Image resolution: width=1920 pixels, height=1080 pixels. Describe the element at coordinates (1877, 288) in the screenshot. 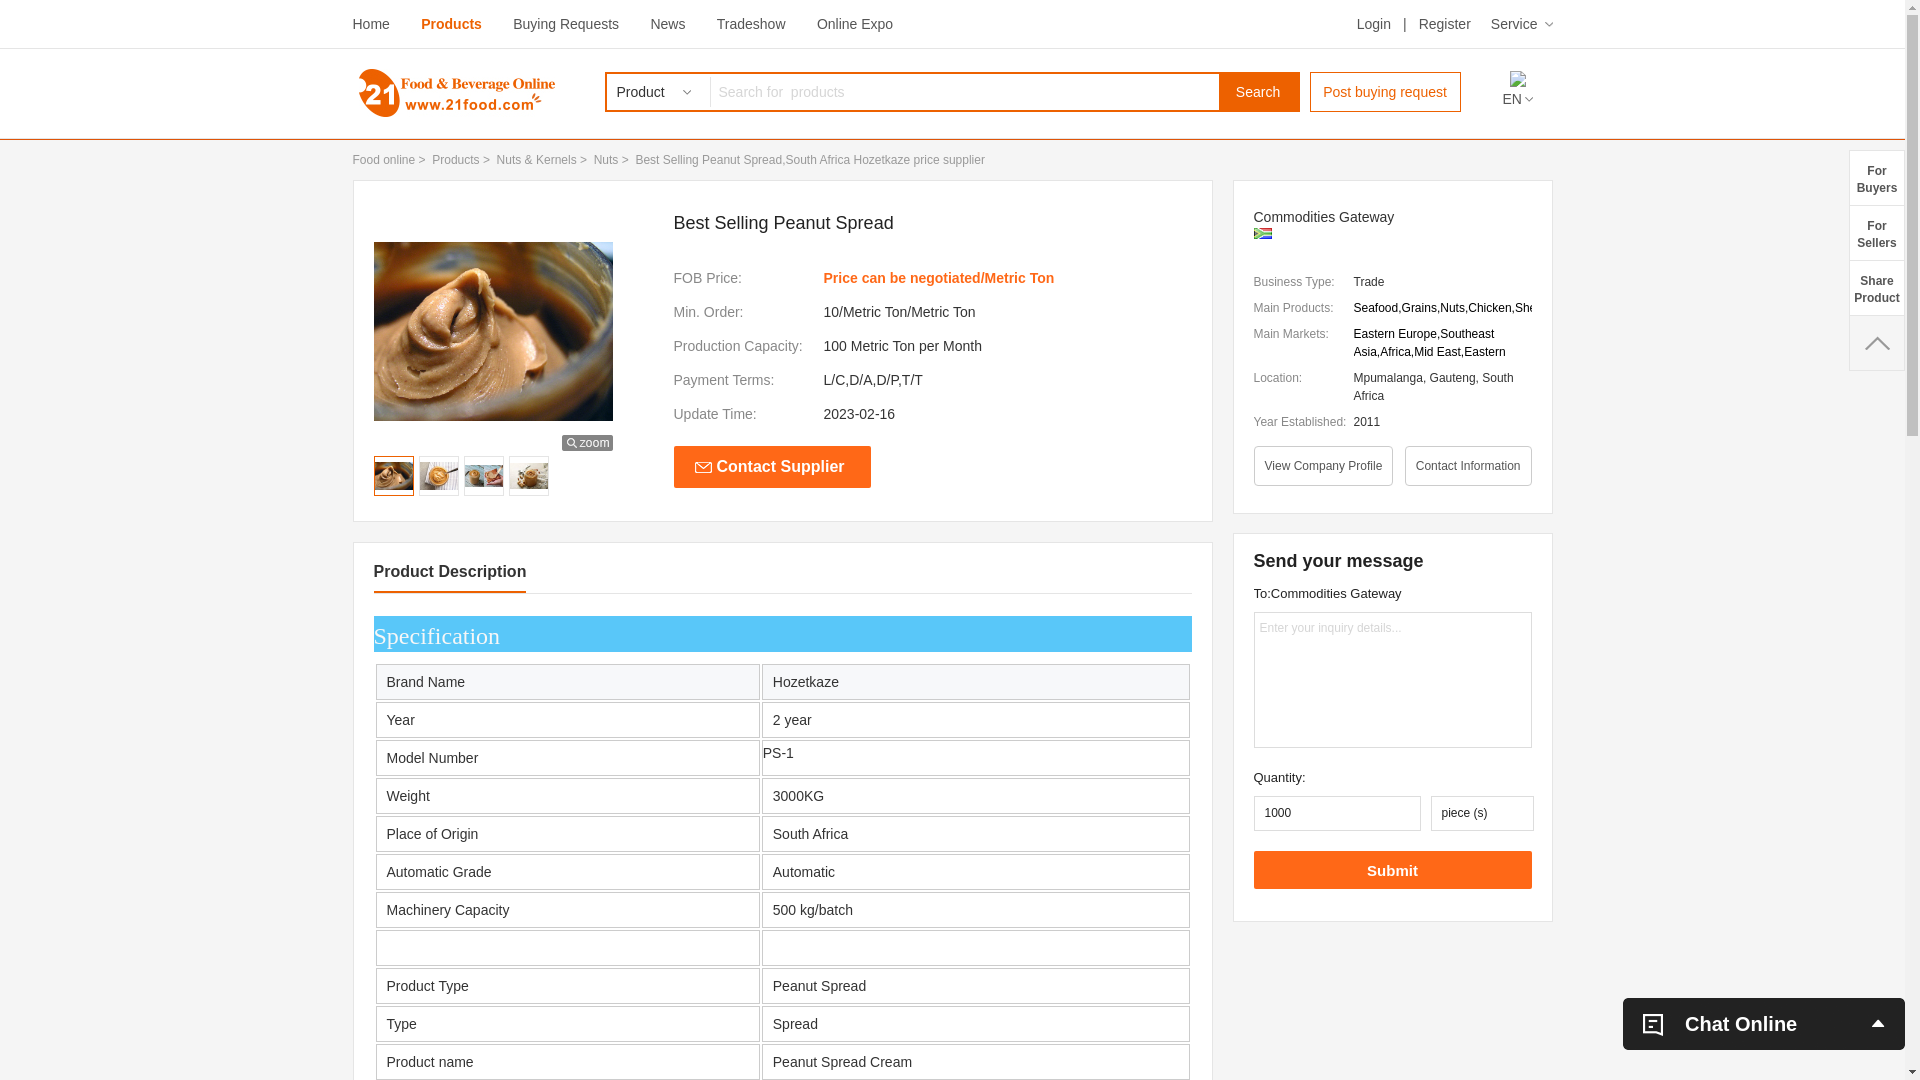

I see `Share
Product` at that location.